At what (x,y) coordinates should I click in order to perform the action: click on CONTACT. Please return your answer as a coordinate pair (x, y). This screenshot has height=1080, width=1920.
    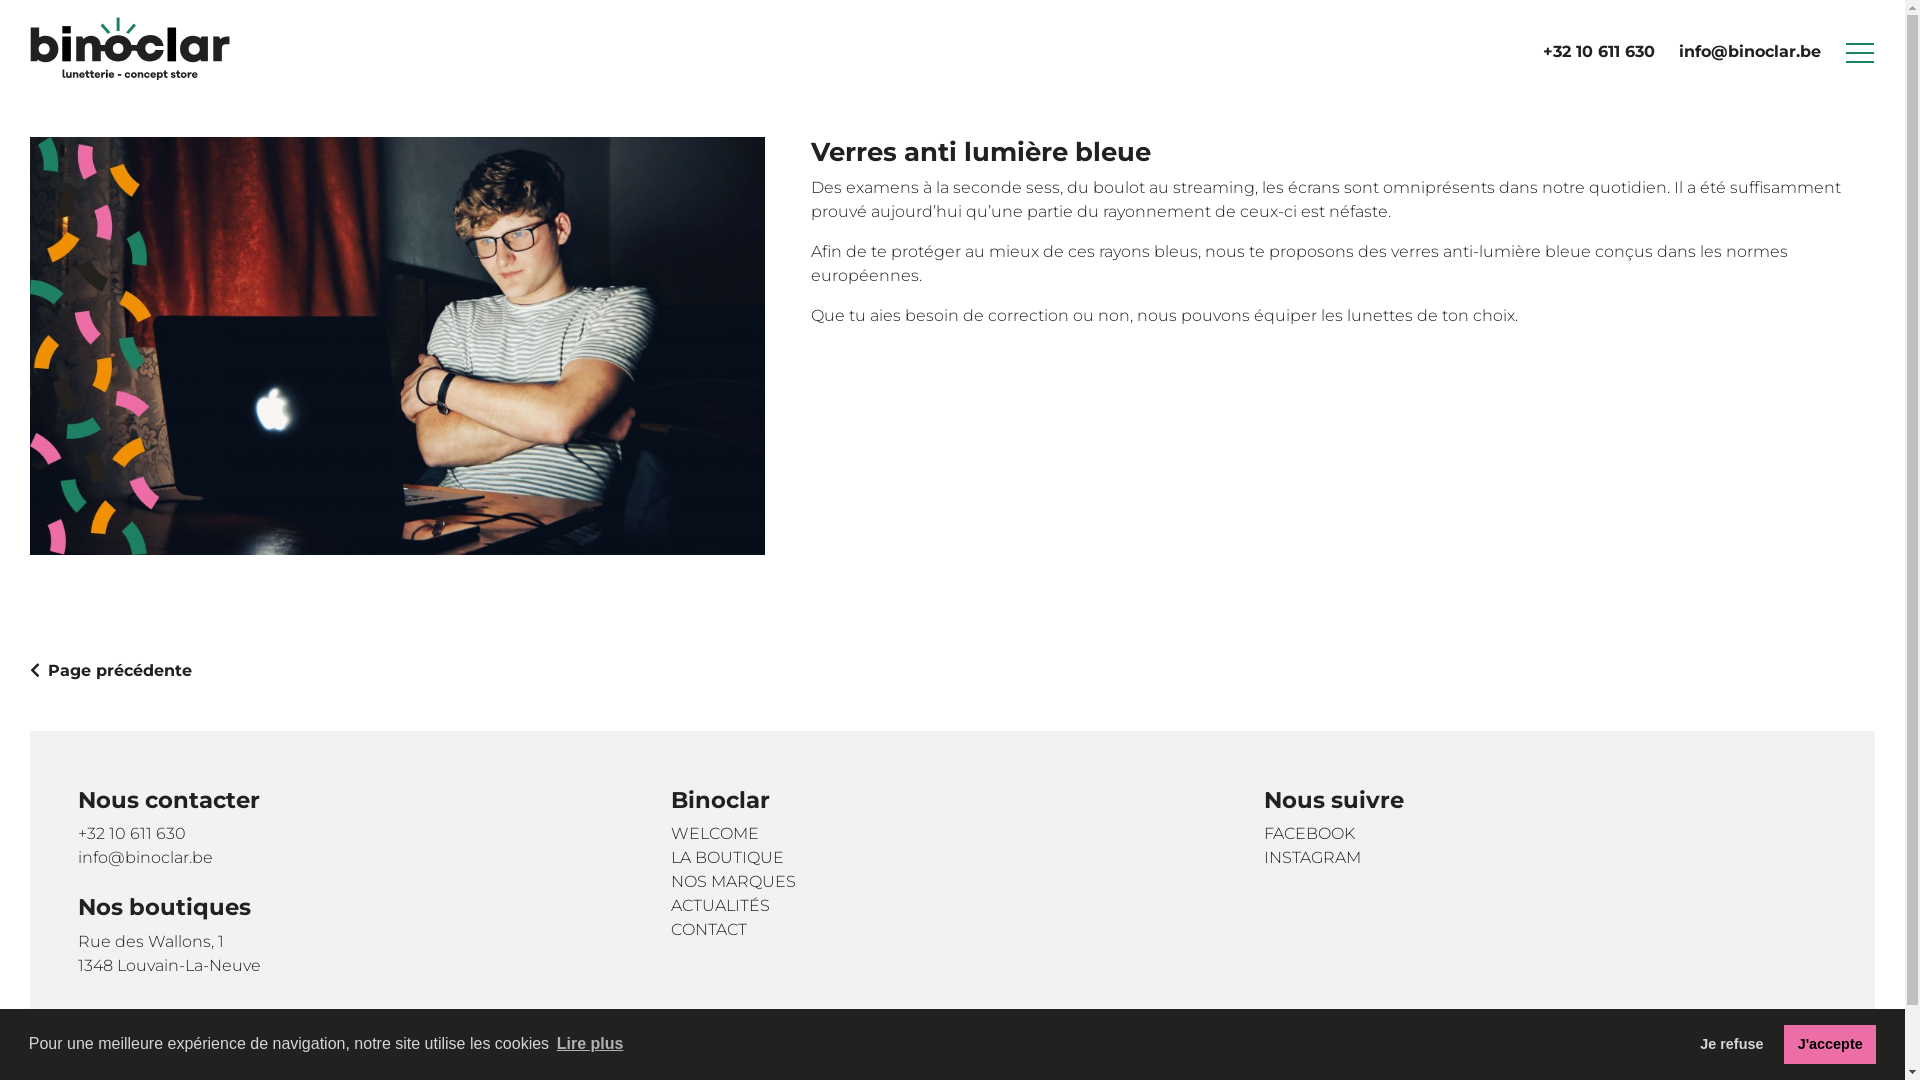
    Looking at the image, I should click on (952, 930).